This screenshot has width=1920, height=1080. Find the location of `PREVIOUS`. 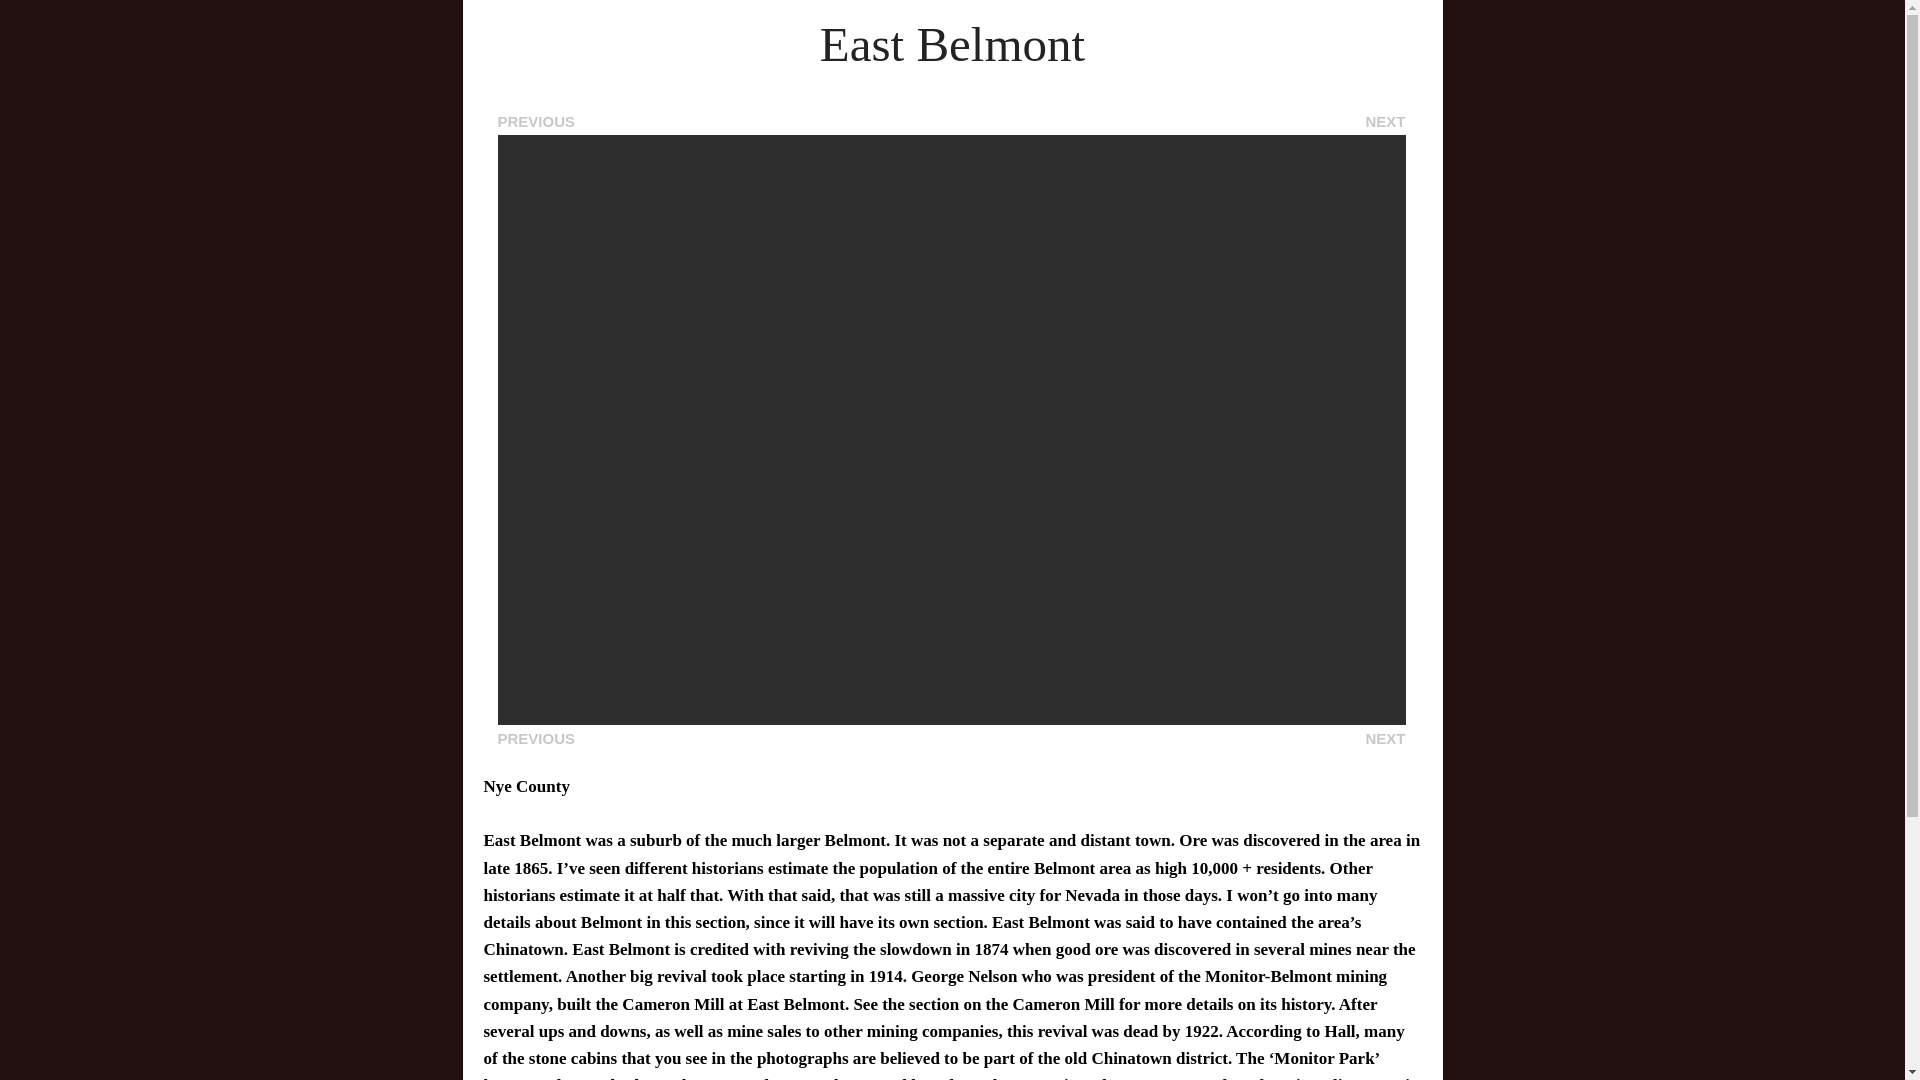

PREVIOUS is located at coordinates (536, 122).